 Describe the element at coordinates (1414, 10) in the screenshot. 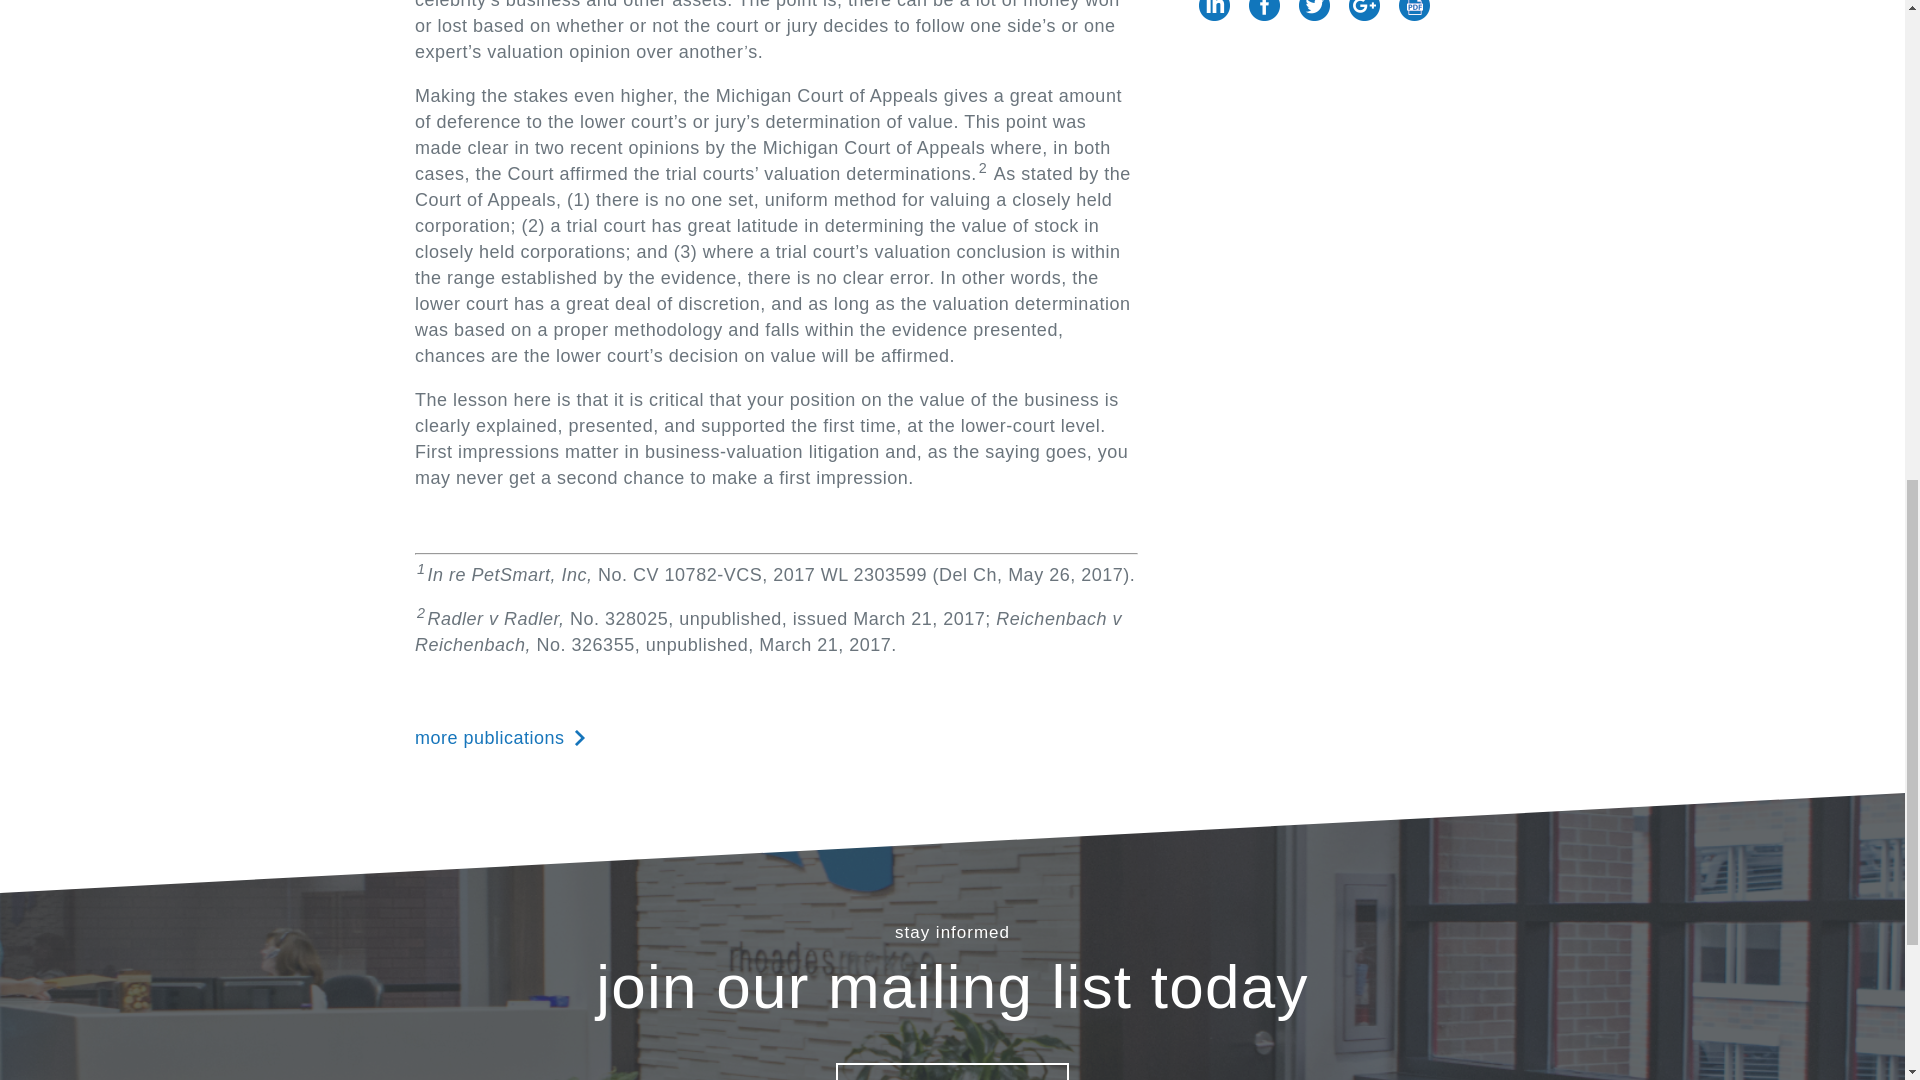

I see `Download` at that location.